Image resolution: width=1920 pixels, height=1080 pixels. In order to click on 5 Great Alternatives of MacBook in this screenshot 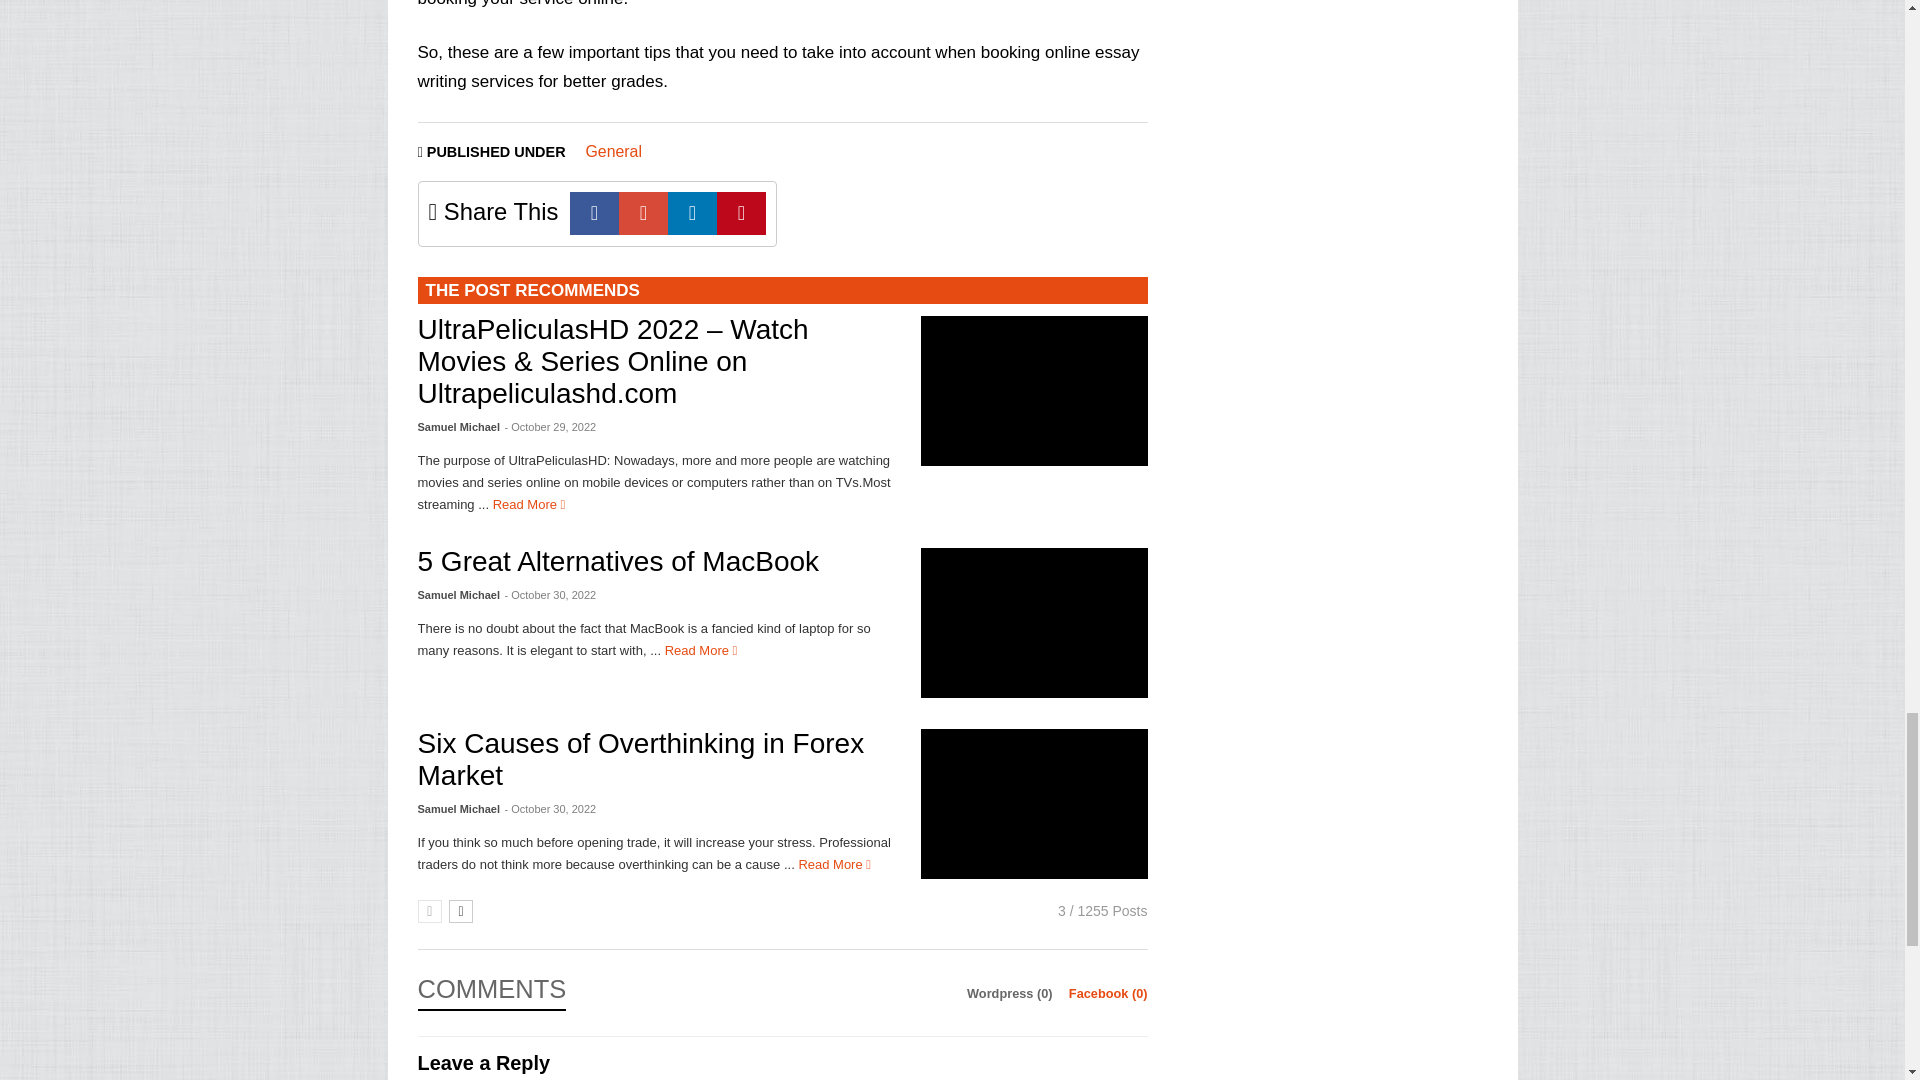, I will do `click(700, 650)`.